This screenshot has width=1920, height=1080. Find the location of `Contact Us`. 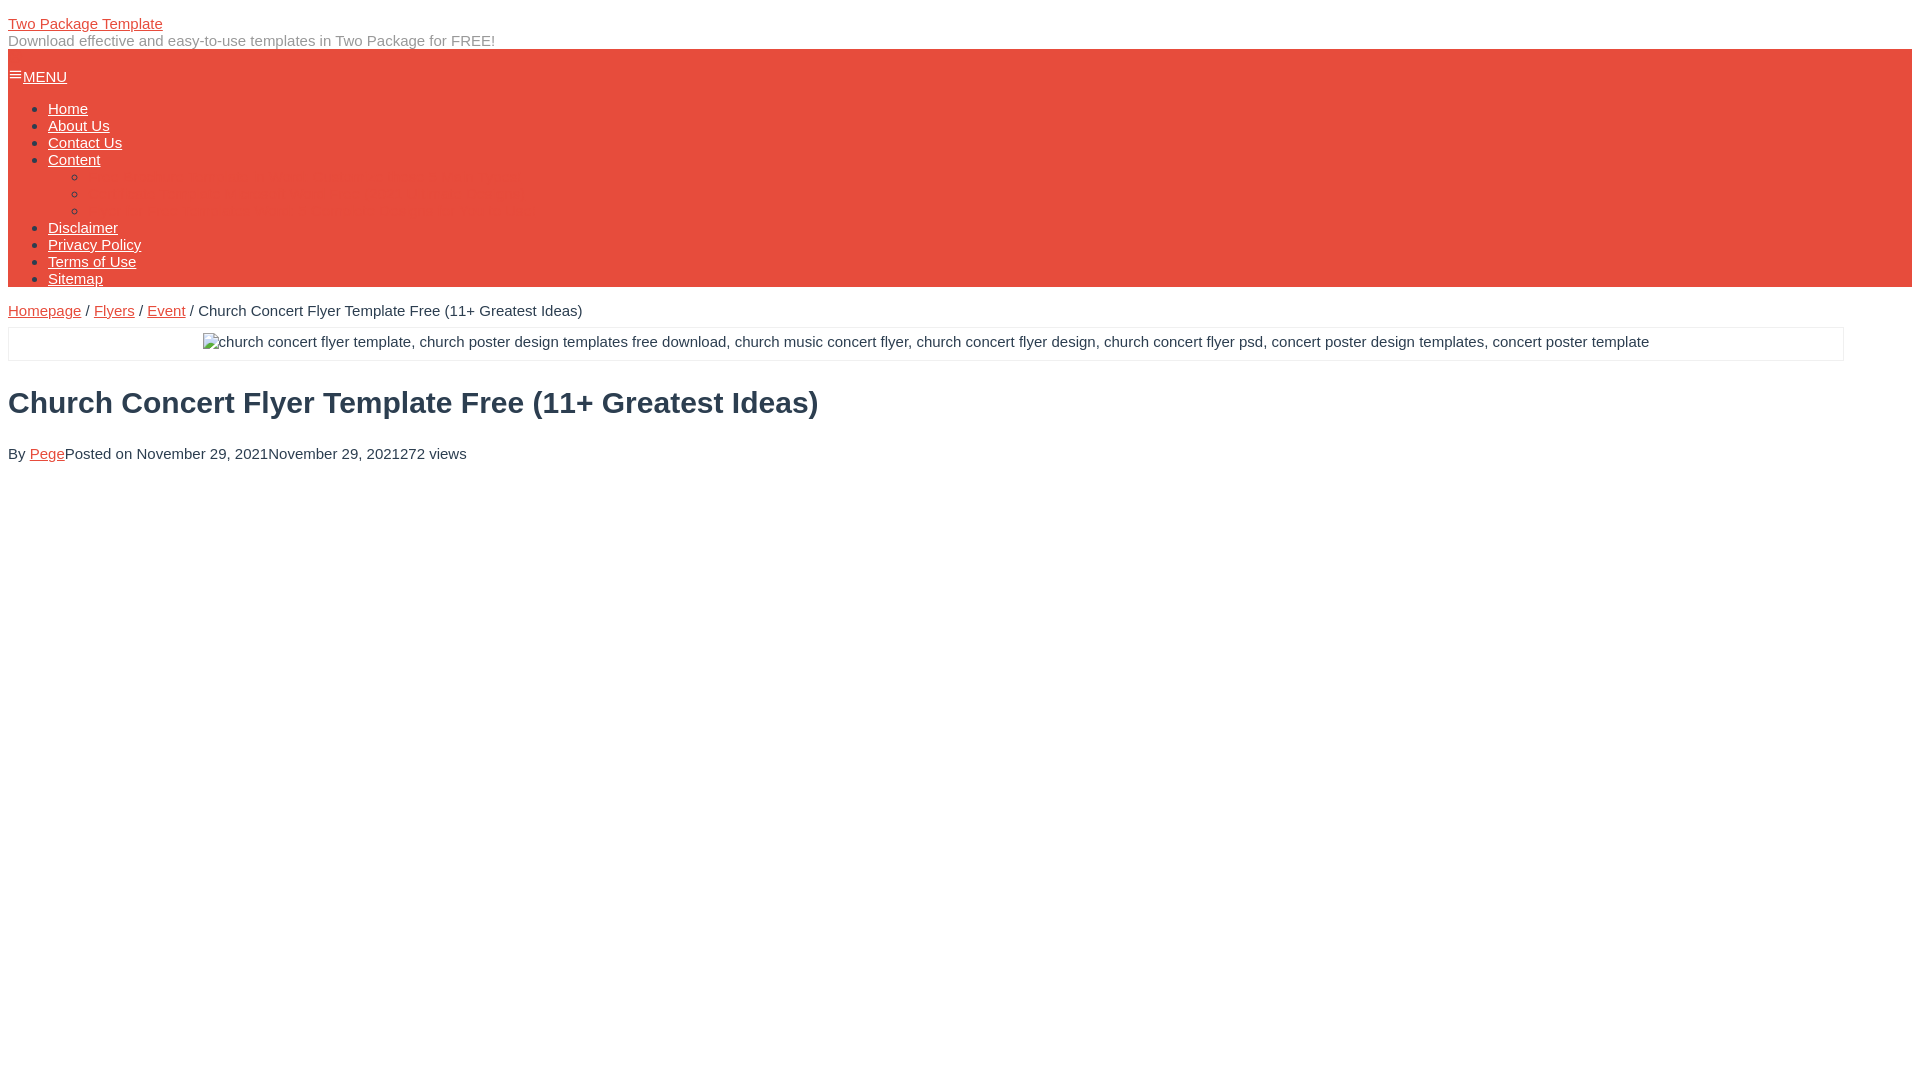

Contact Us is located at coordinates (85, 142).